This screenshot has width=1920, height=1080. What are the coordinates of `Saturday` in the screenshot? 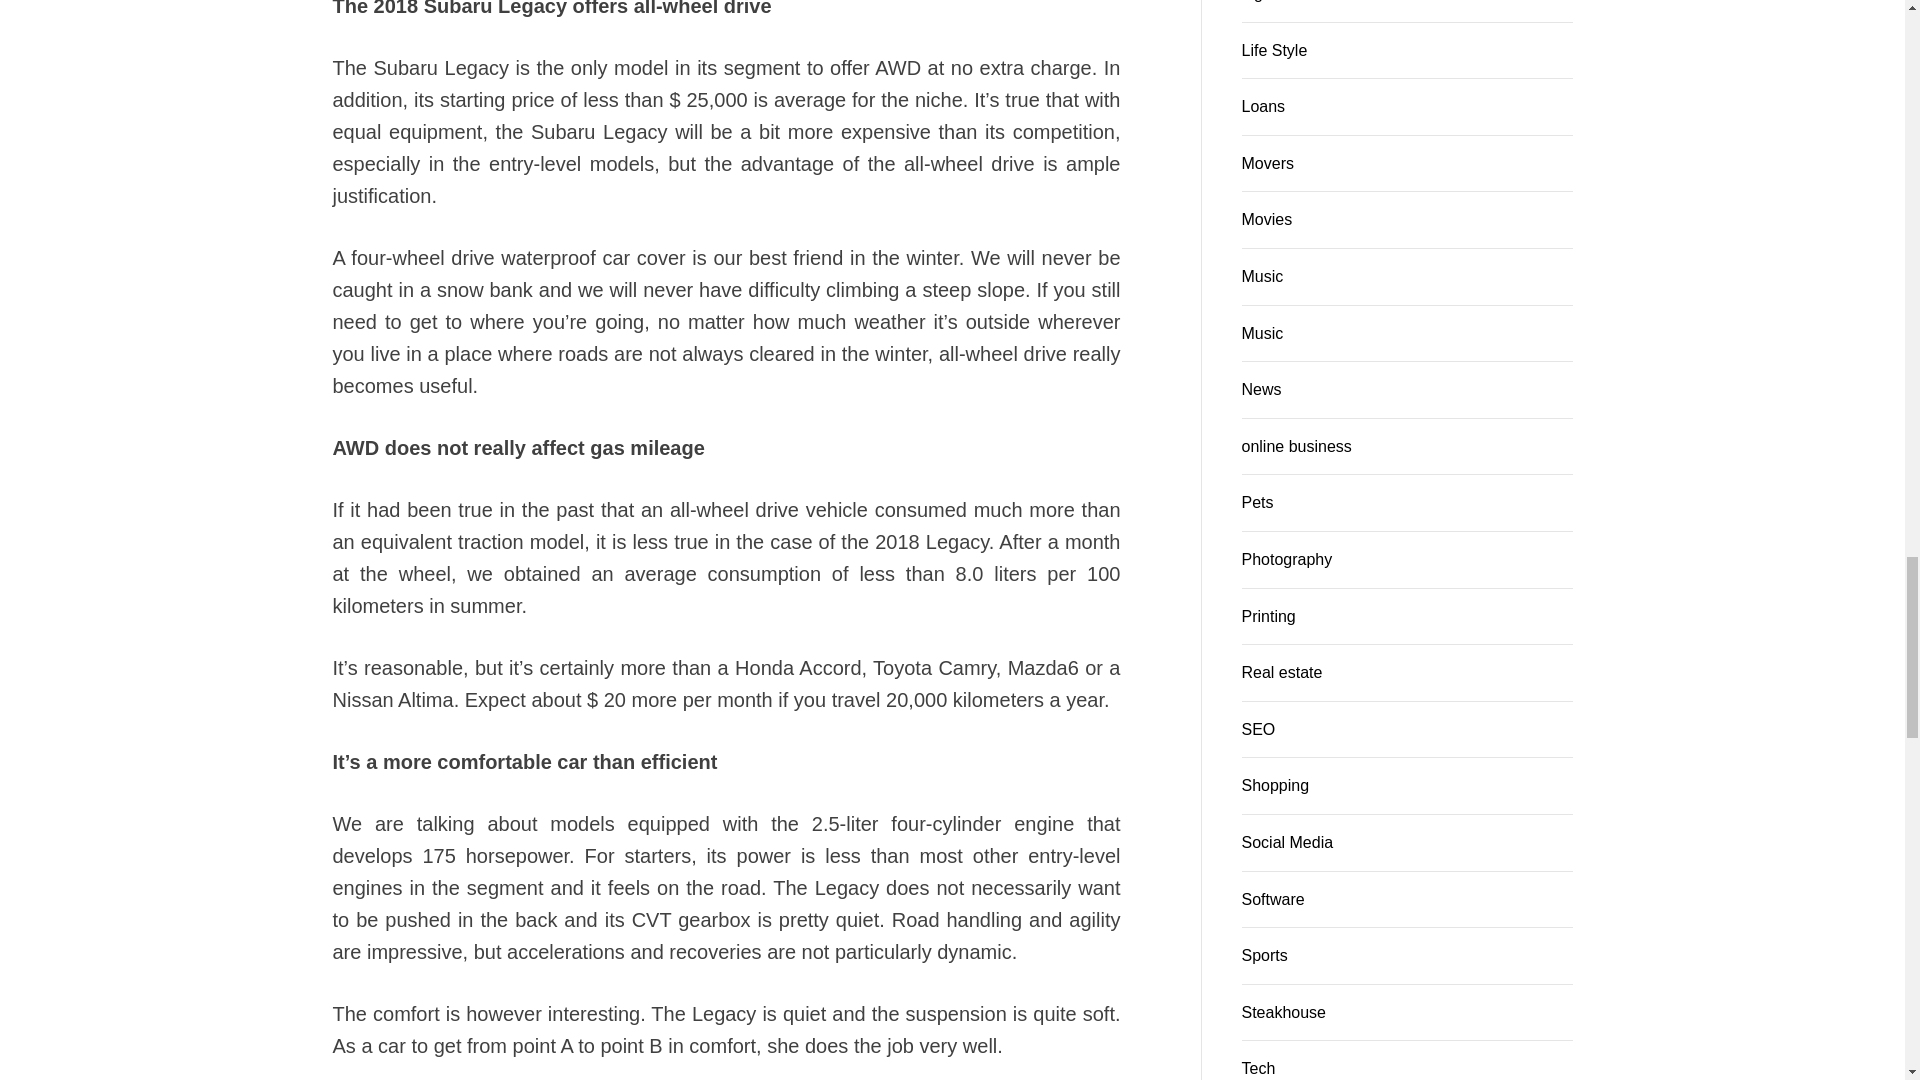 It's located at (1500, 545).